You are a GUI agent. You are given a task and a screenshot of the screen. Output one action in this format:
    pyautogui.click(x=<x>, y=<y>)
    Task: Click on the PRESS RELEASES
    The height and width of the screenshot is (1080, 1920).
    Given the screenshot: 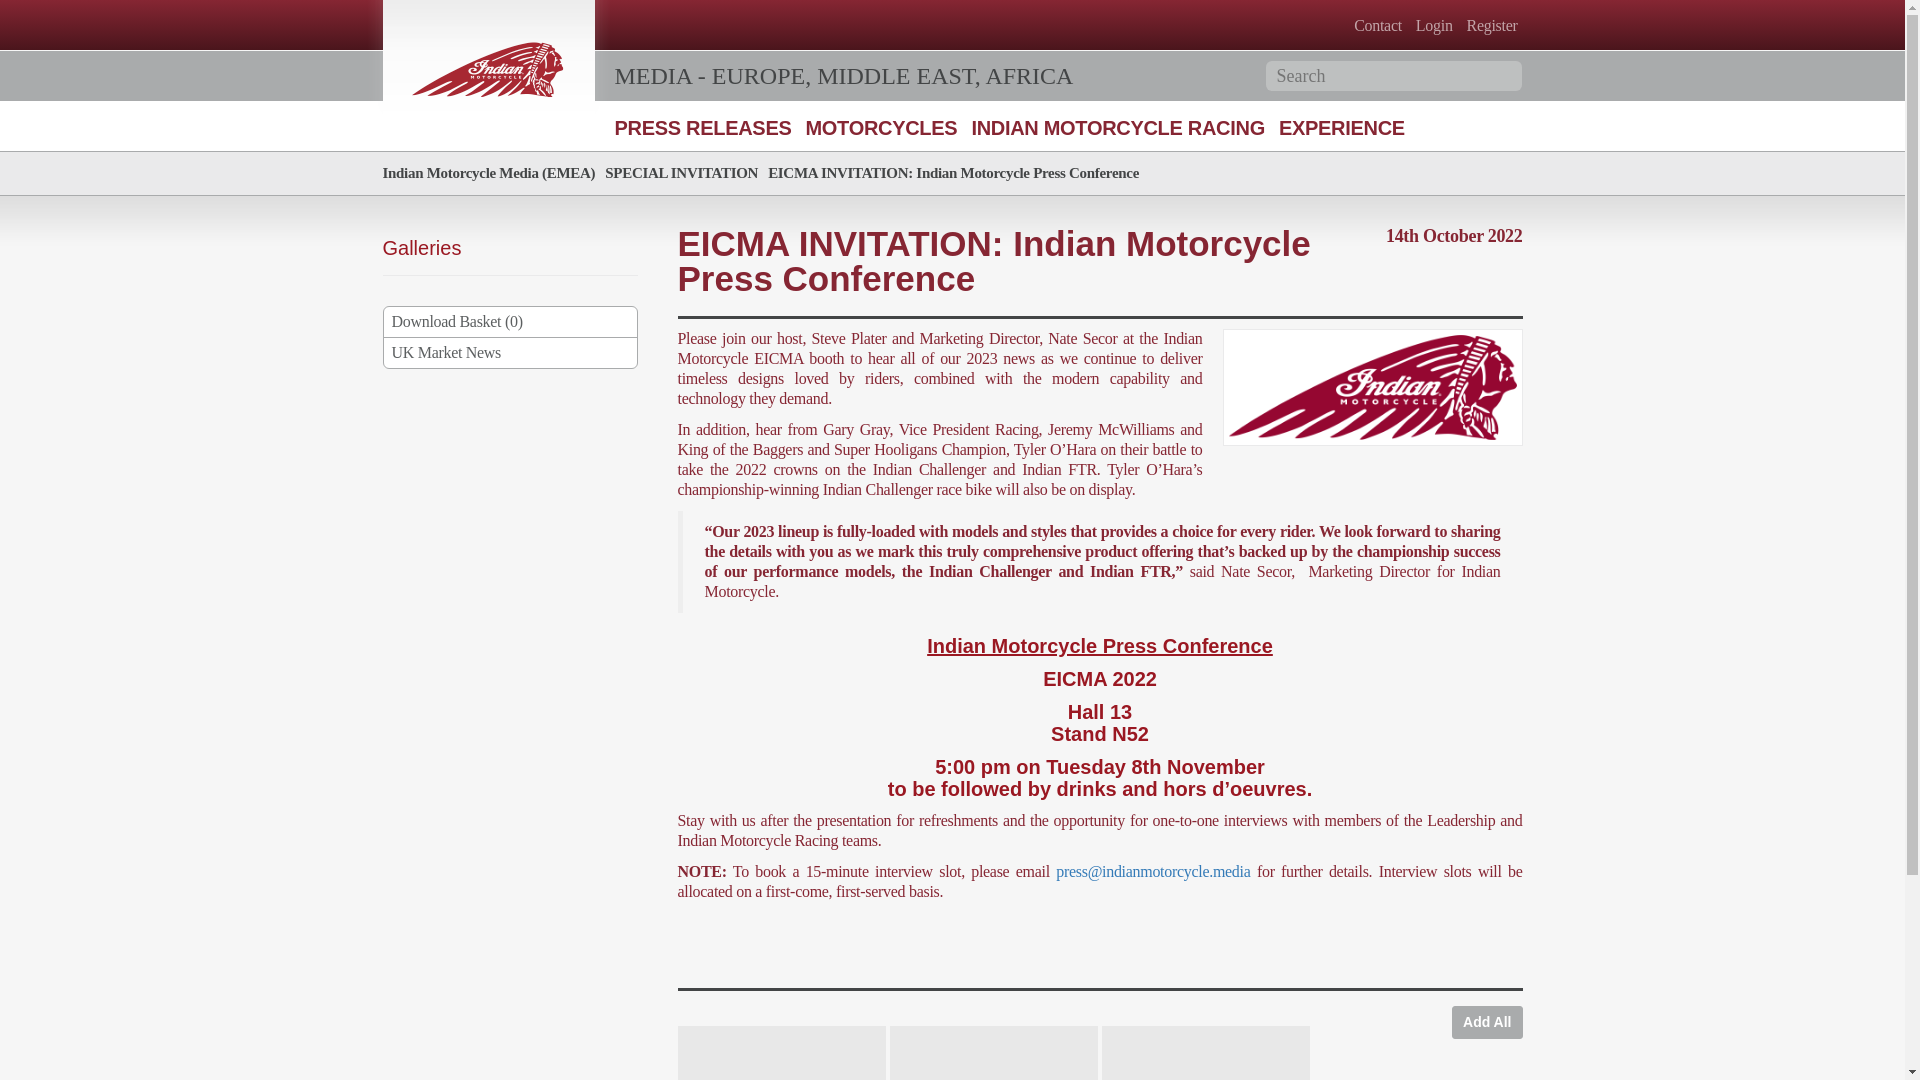 What is the action you would take?
    pyautogui.click(x=702, y=128)
    